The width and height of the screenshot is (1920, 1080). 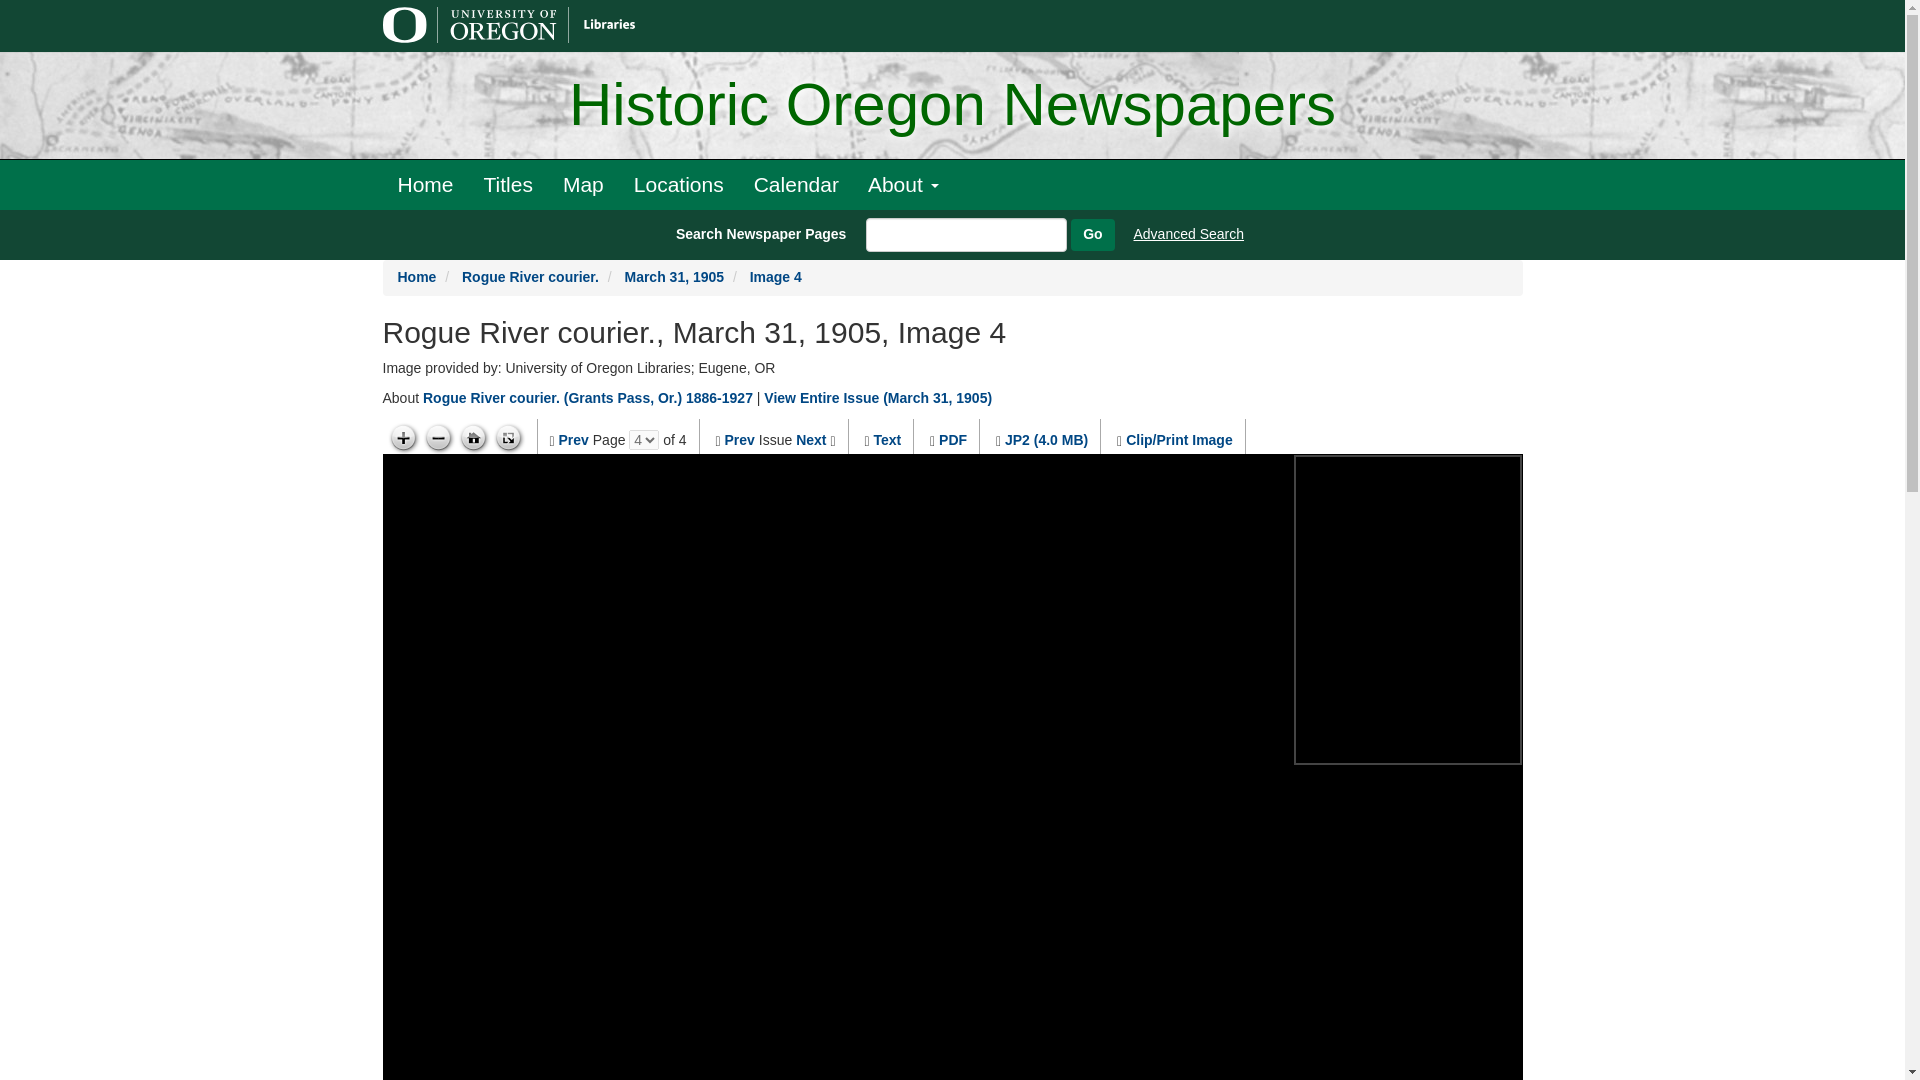 I want to click on Map, so click(x=582, y=184).